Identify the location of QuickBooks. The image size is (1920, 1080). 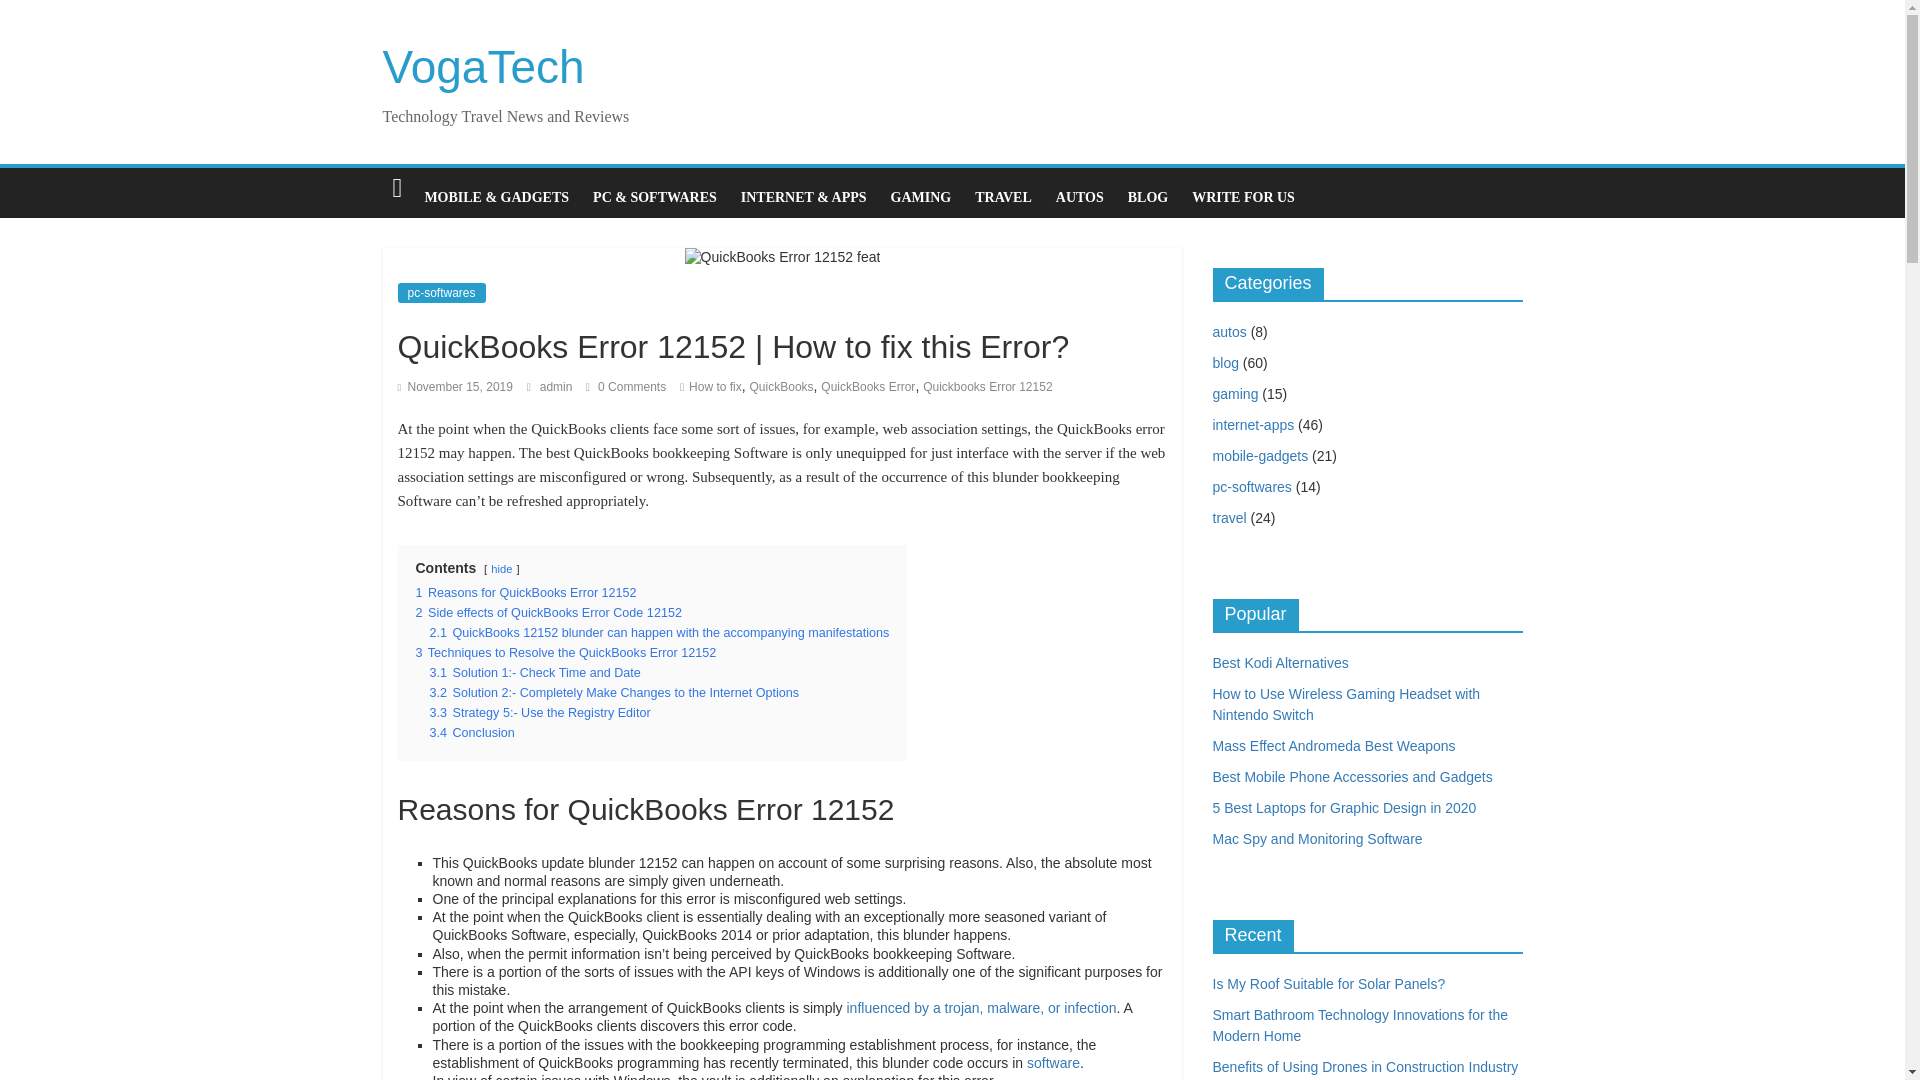
(782, 387).